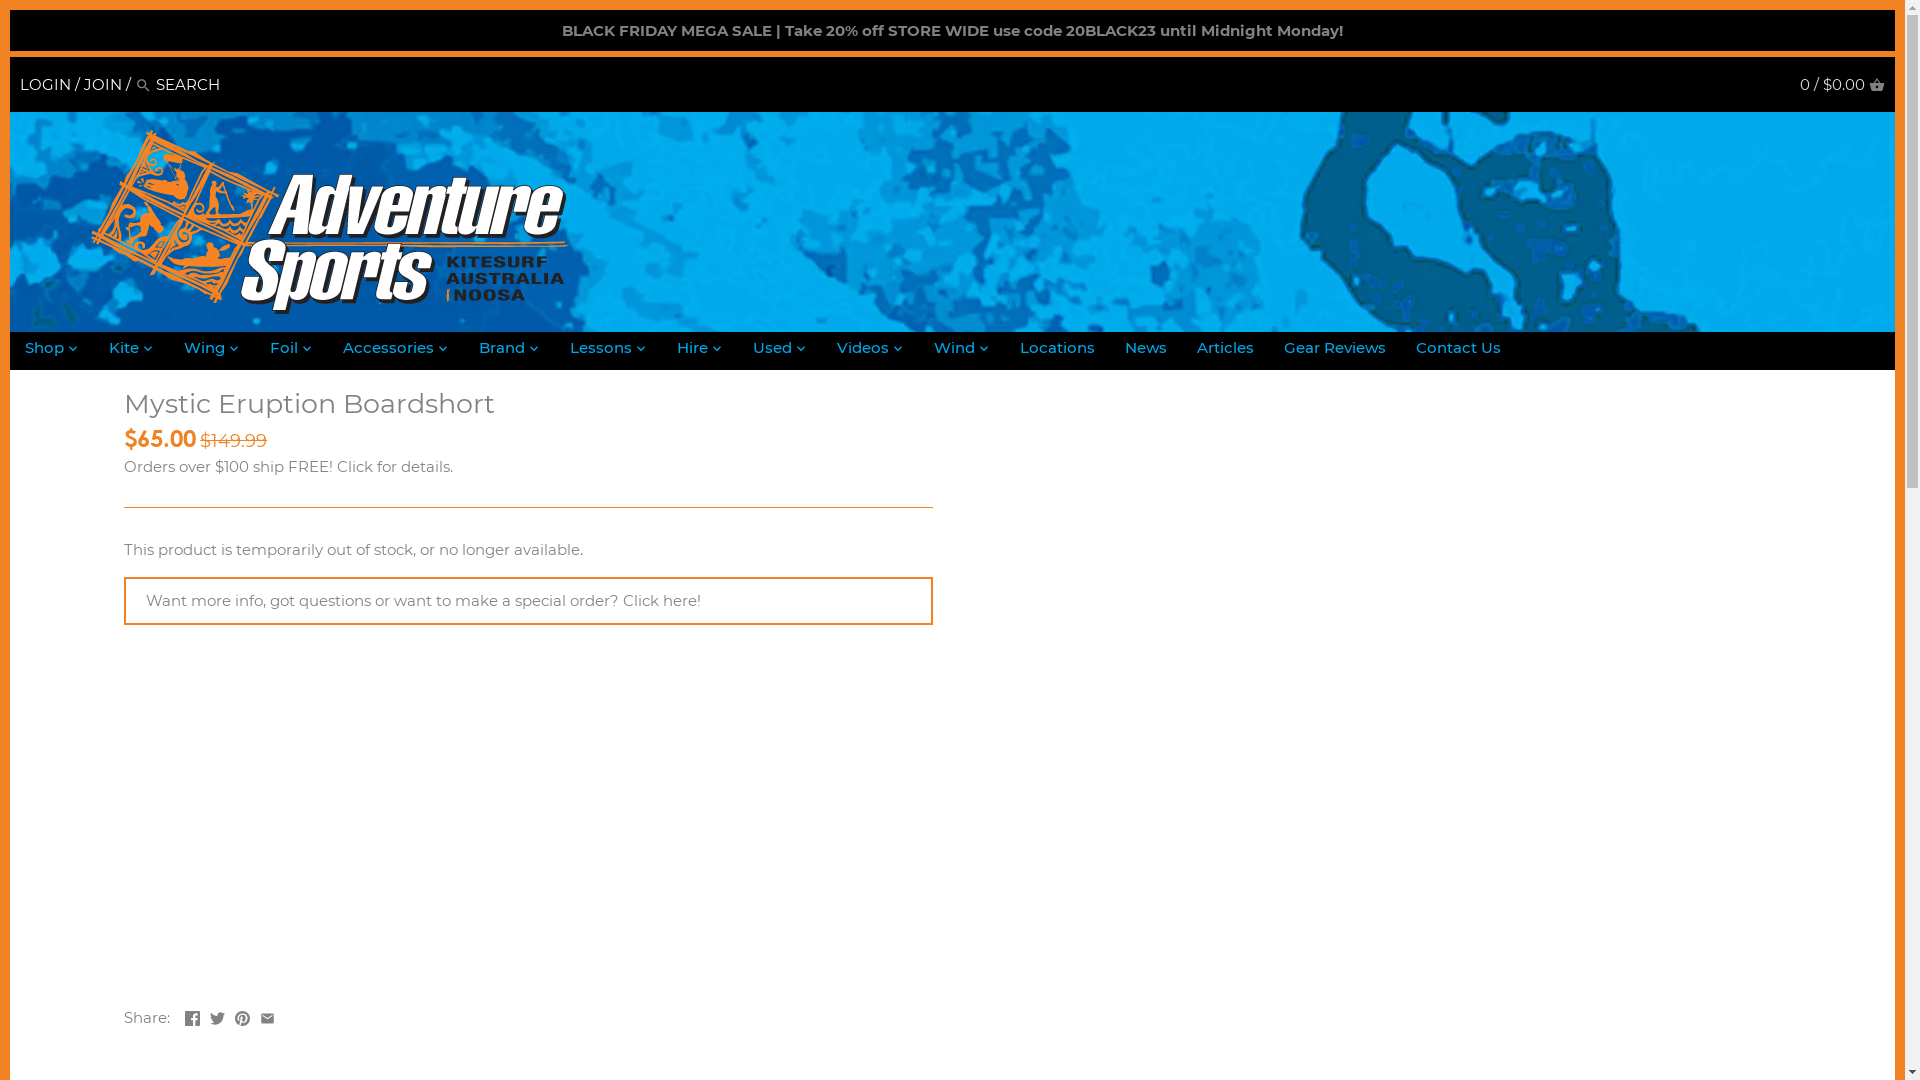 The width and height of the screenshot is (1920, 1080). What do you see at coordinates (204, 351) in the screenshot?
I see `Wing` at bounding box center [204, 351].